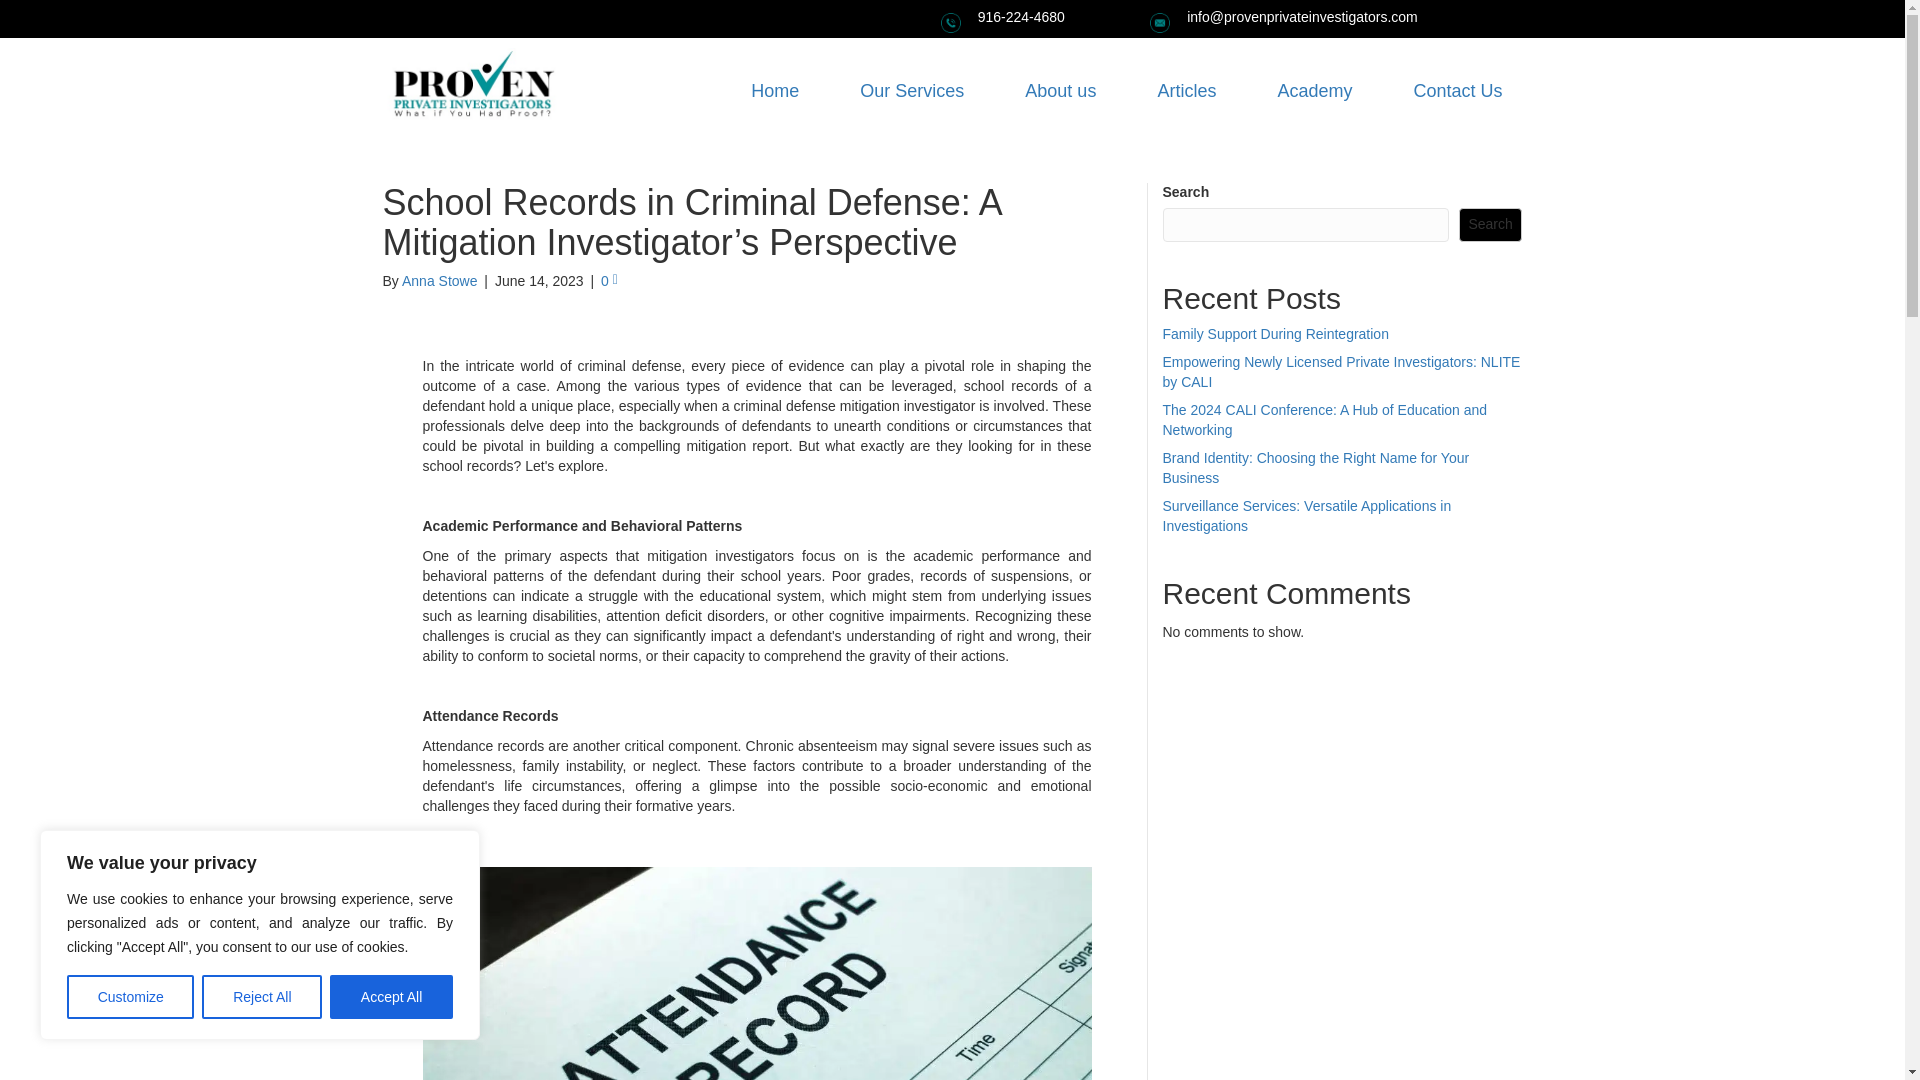 The image size is (1920, 1080). What do you see at coordinates (1060, 91) in the screenshot?
I see `About us` at bounding box center [1060, 91].